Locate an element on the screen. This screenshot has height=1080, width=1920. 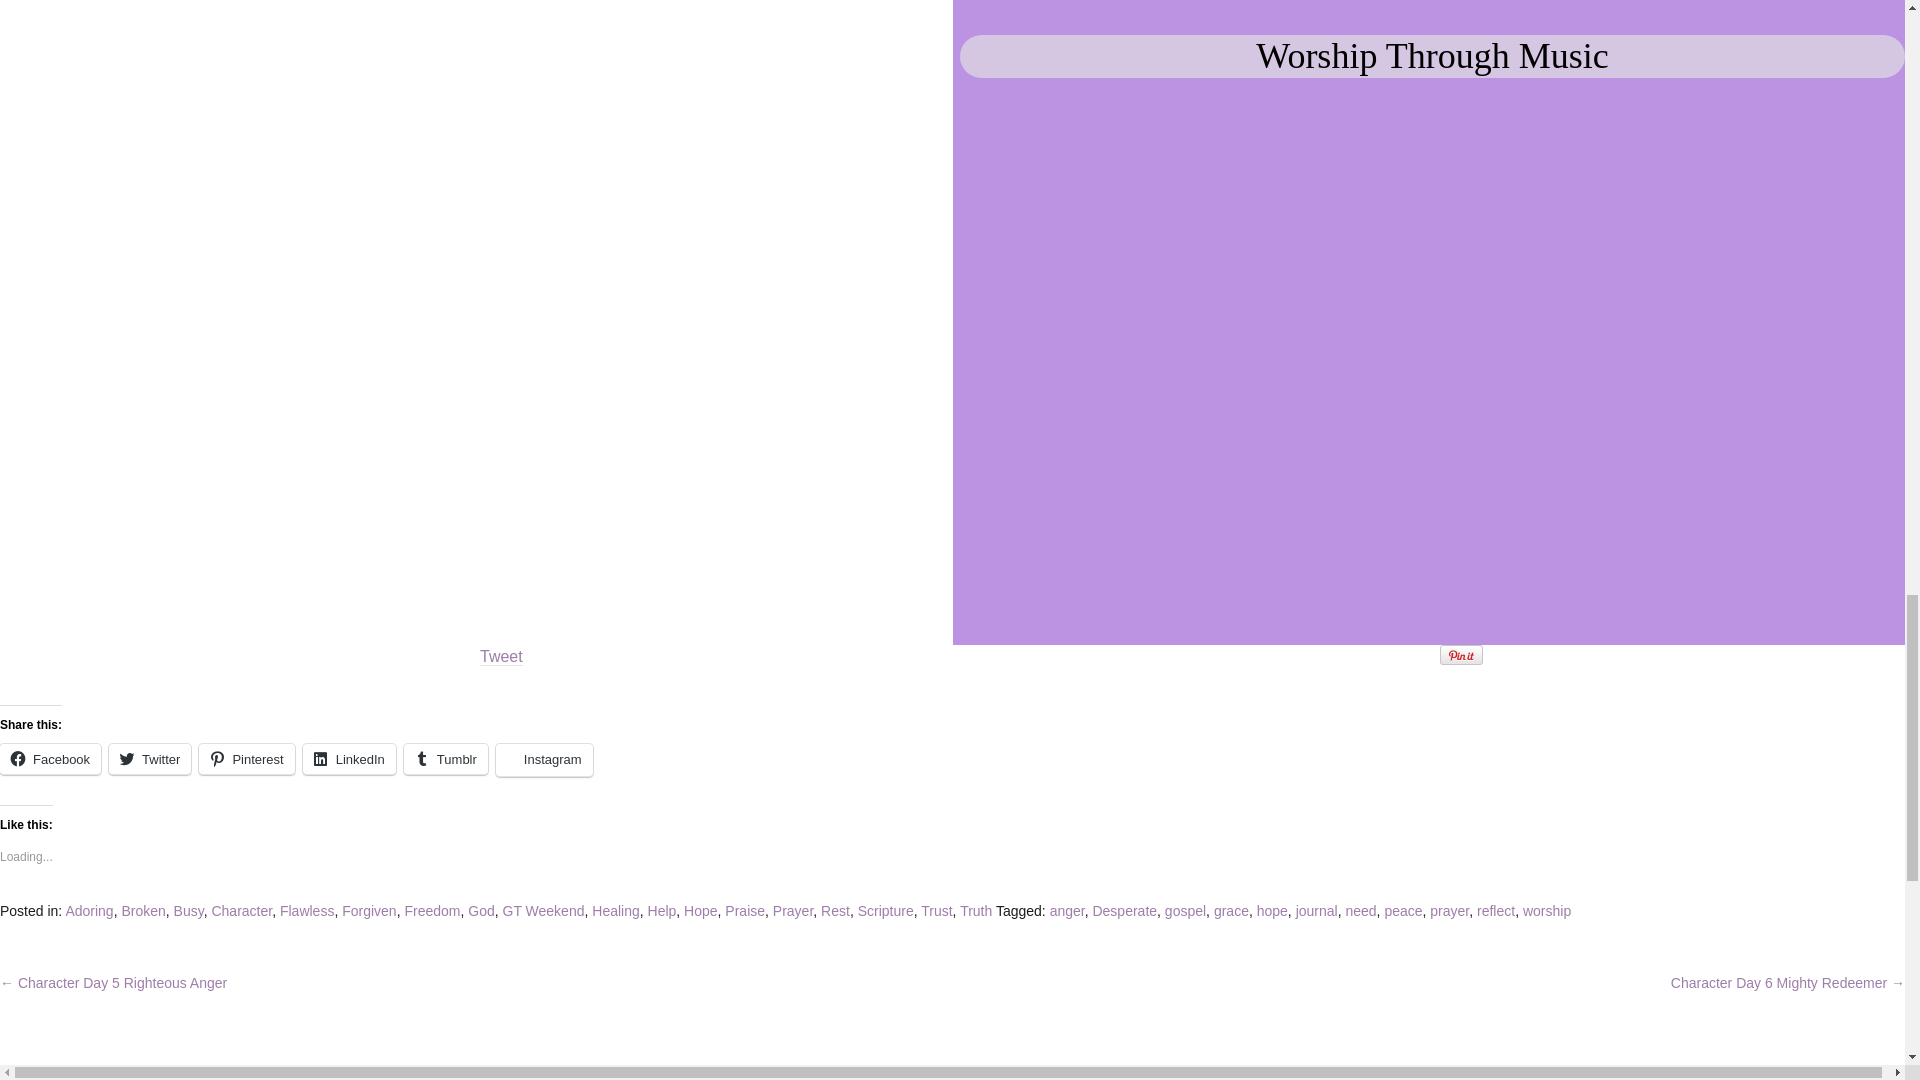
Tweet is located at coordinates (501, 657).